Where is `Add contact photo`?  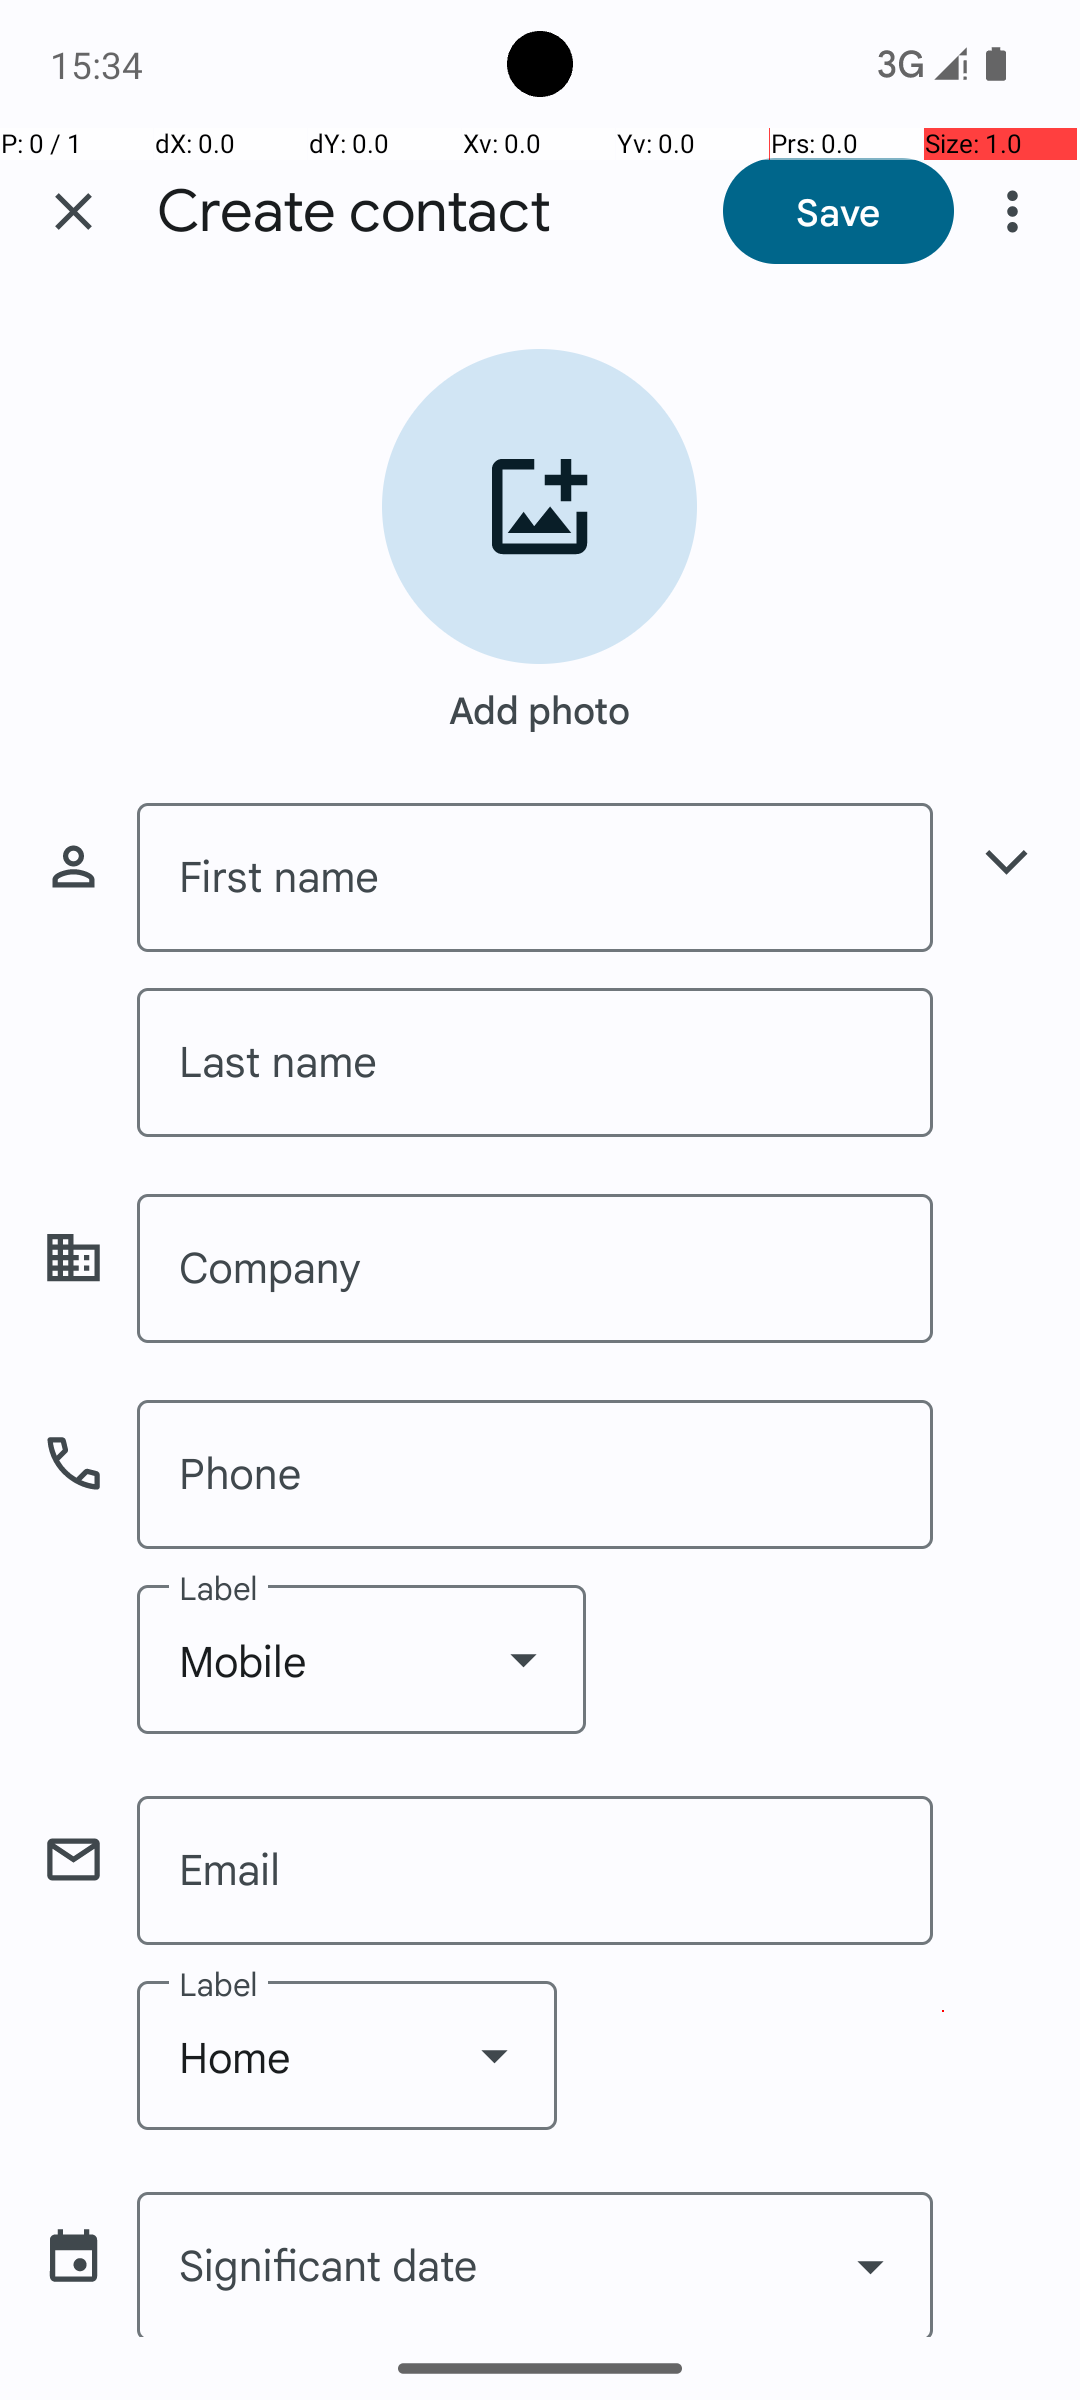
Add contact photo is located at coordinates (540, 506).